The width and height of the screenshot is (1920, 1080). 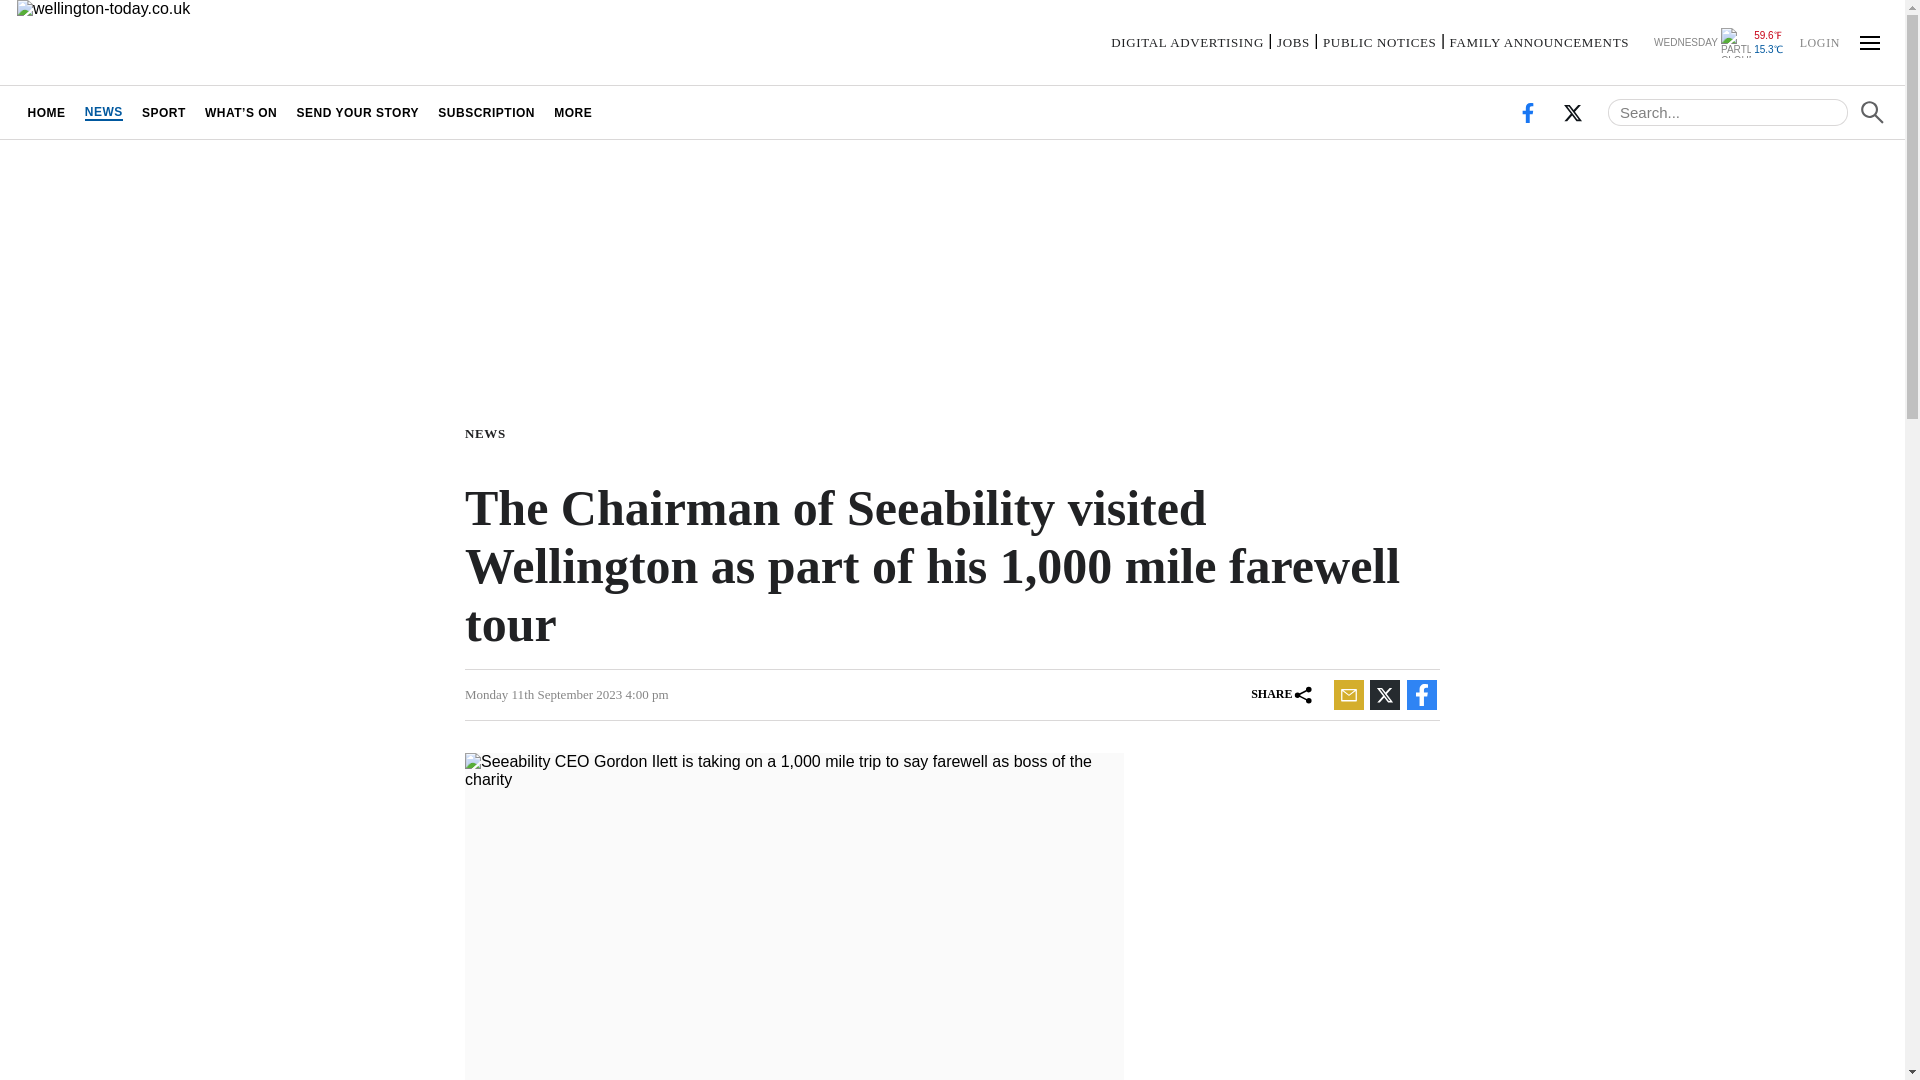 What do you see at coordinates (103, 112) in the screenshot?
I see `NEWS` at bounding box center [103, 112].